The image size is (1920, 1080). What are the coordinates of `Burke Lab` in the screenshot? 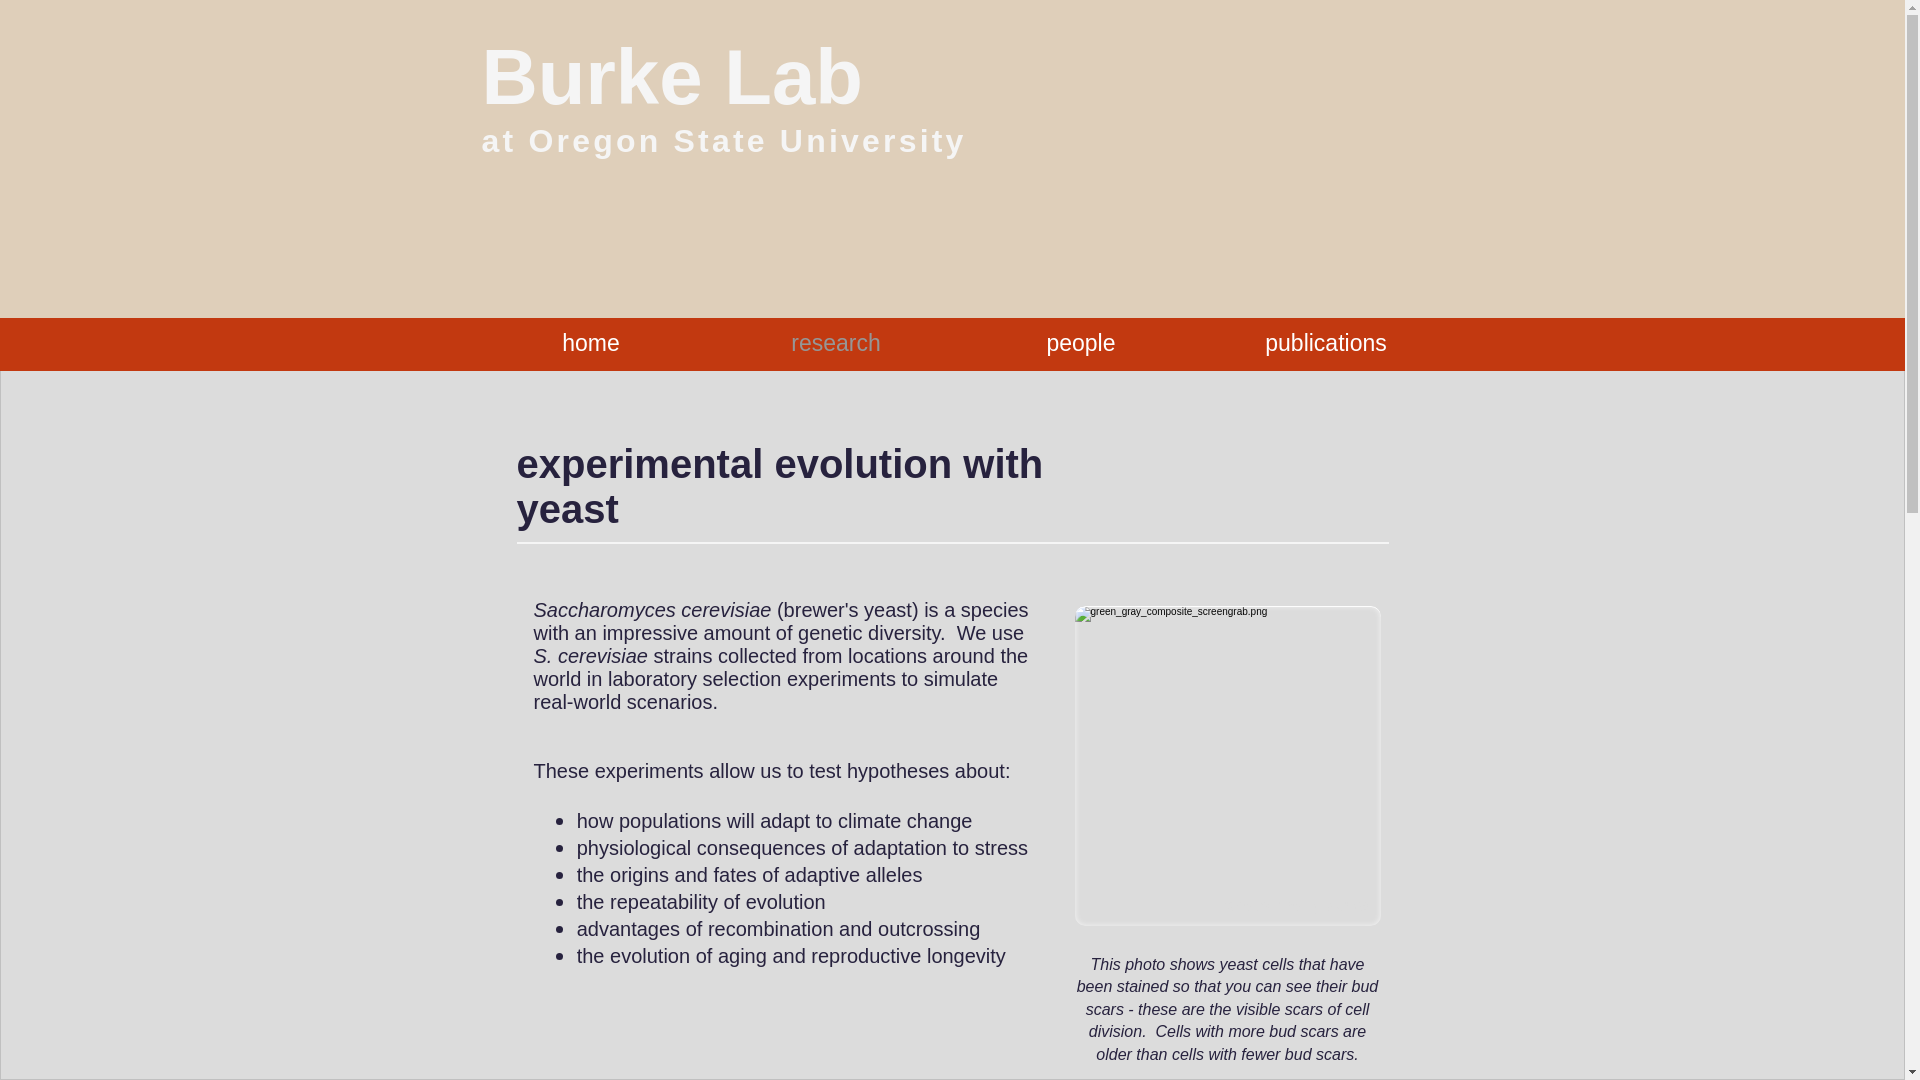 It's located at (672, 76).